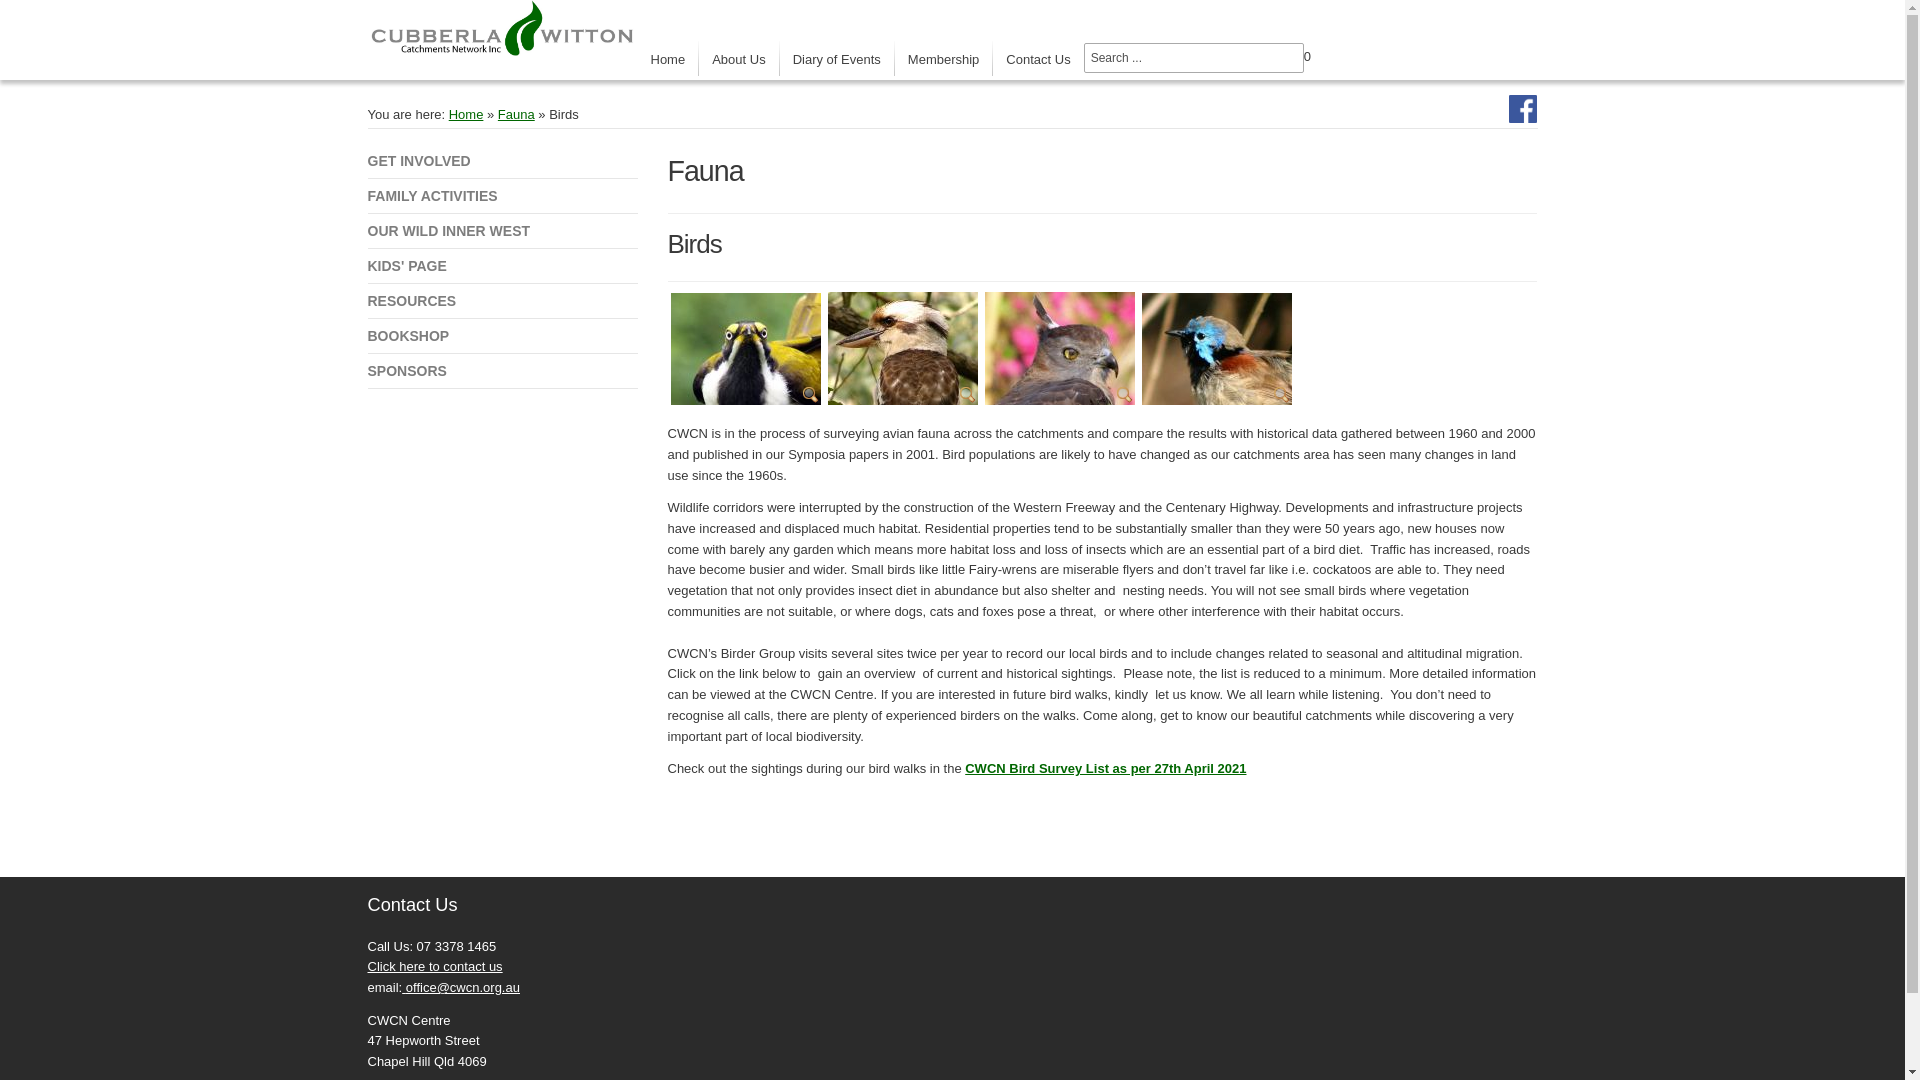 The width and height of the screenshot is (1920, 1080). Describe the element at coordinates (463, 988) in the screenshot. I see `office@cwcn.org.au` at that location.